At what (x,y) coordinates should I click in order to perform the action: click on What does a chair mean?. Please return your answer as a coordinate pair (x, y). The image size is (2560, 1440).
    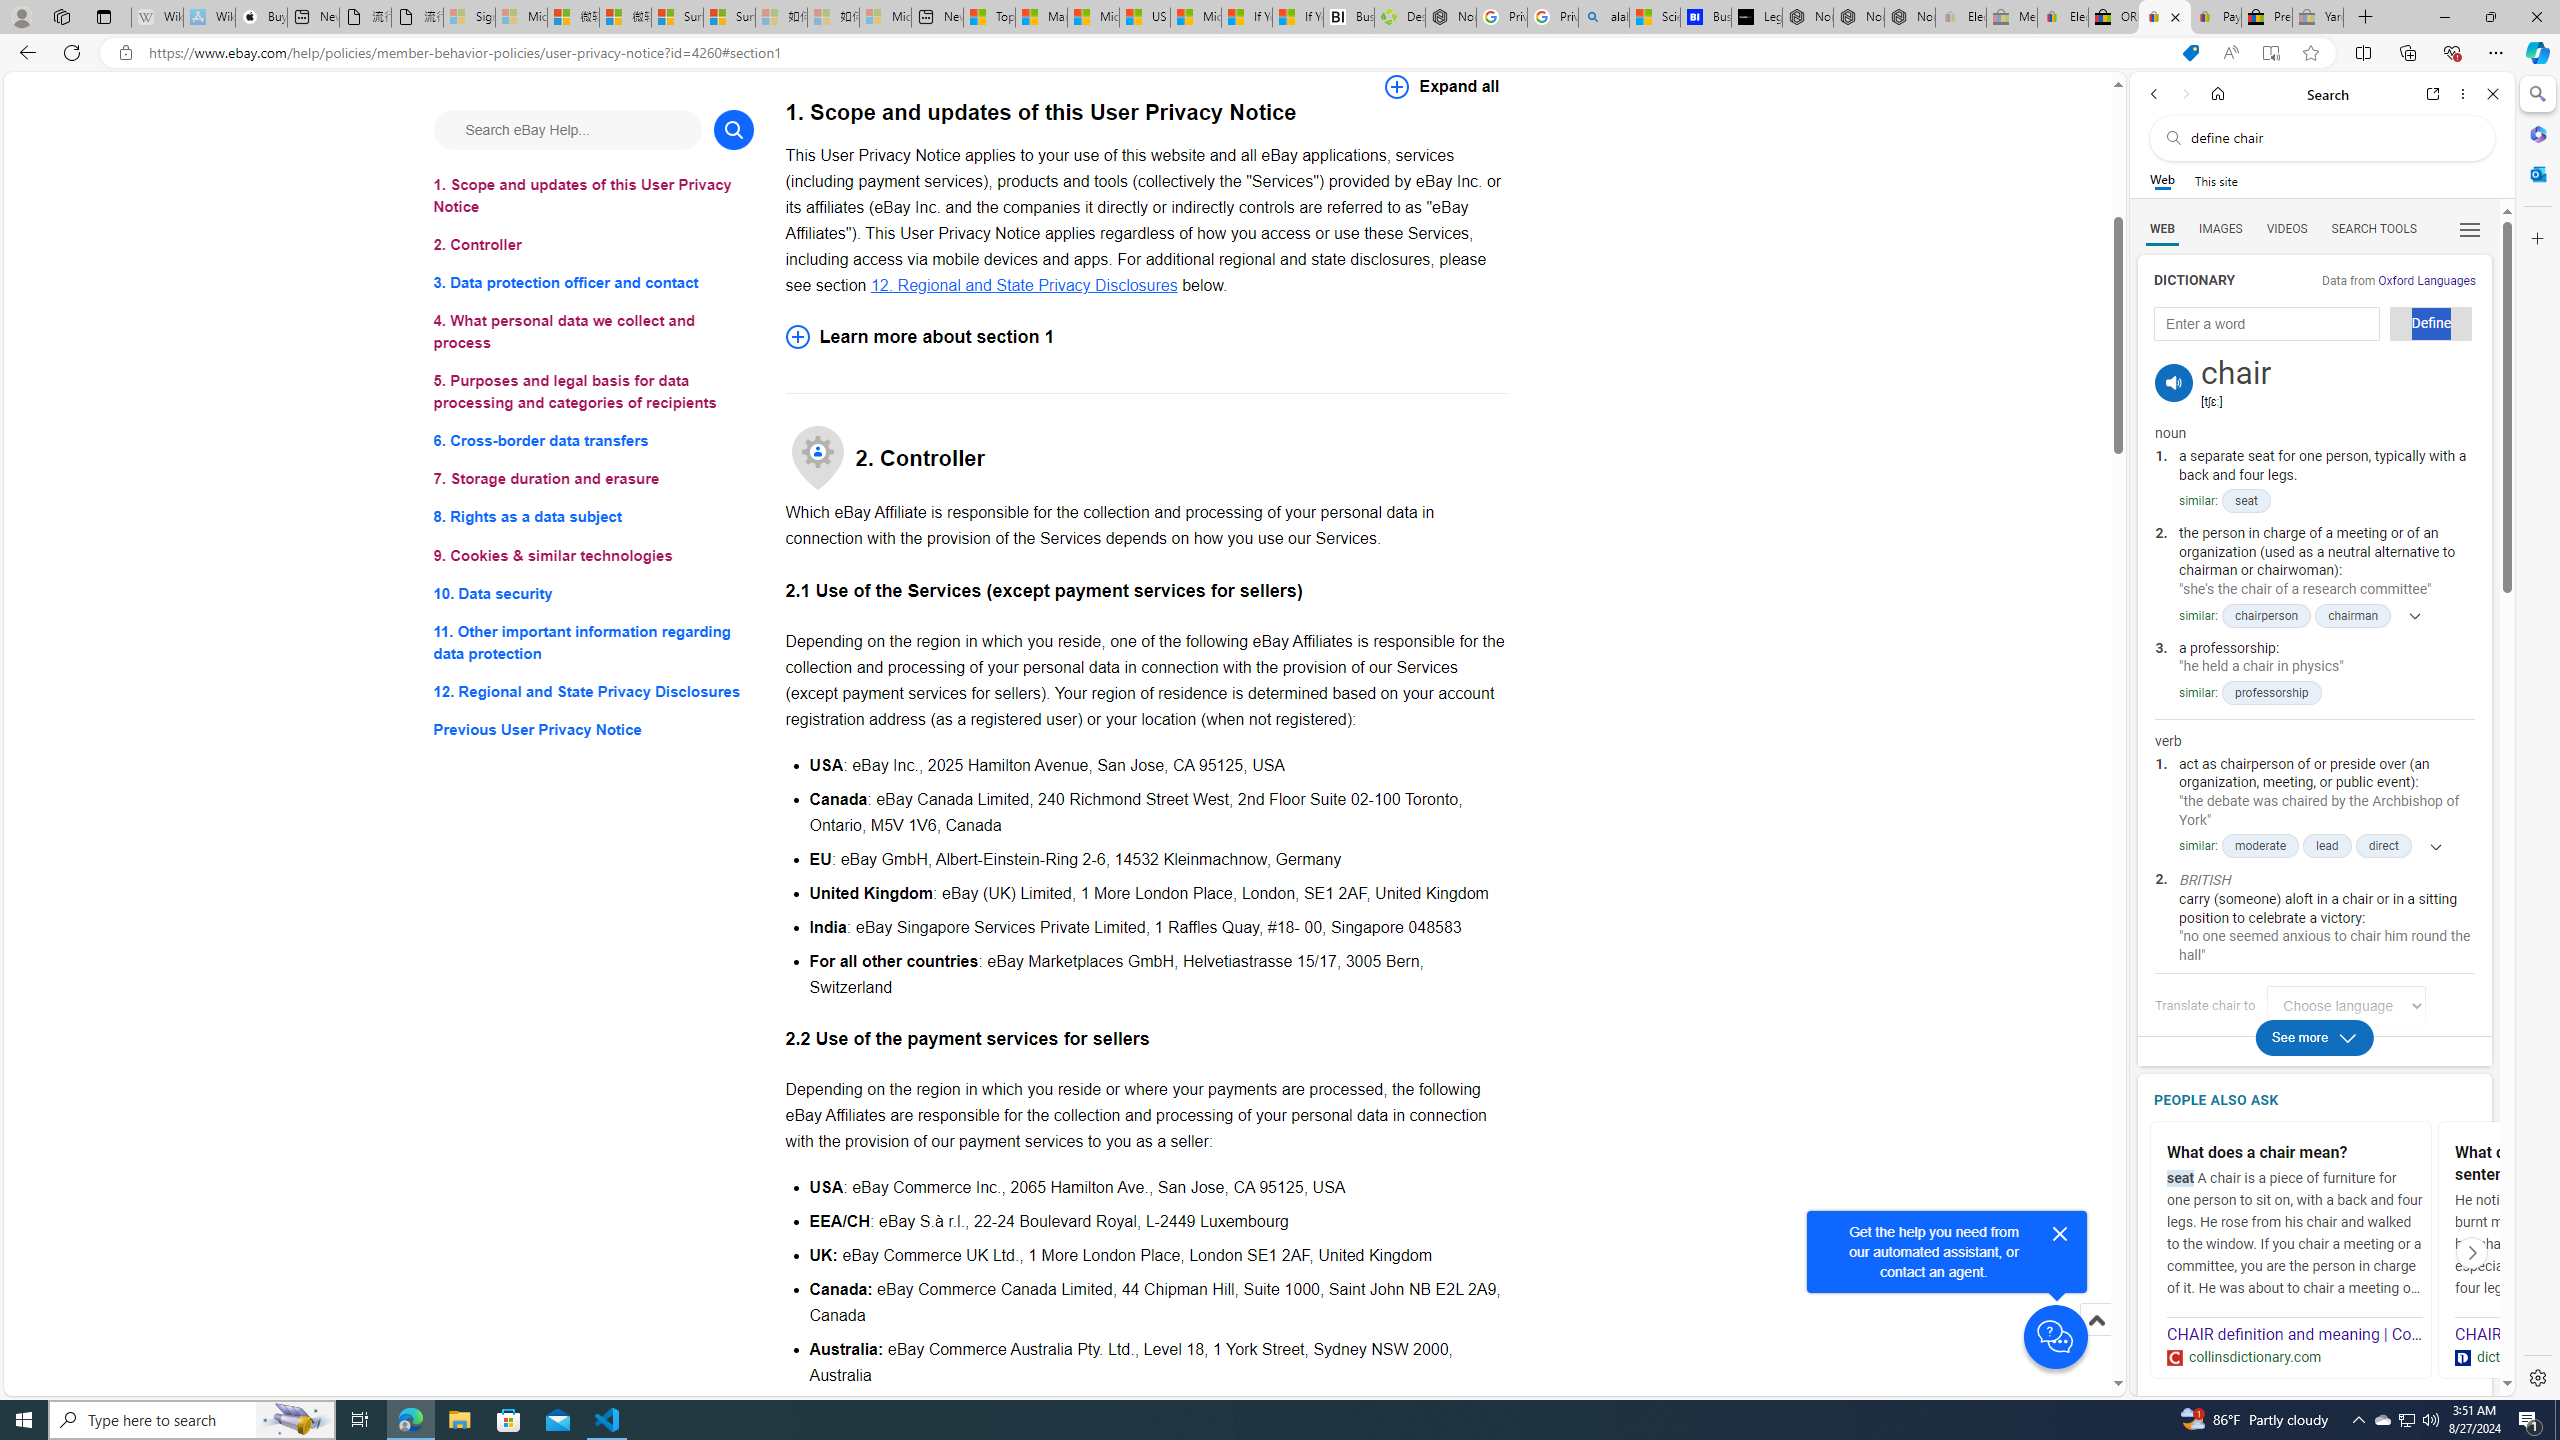
    Looking at the image, I should click on (2293, 1153).